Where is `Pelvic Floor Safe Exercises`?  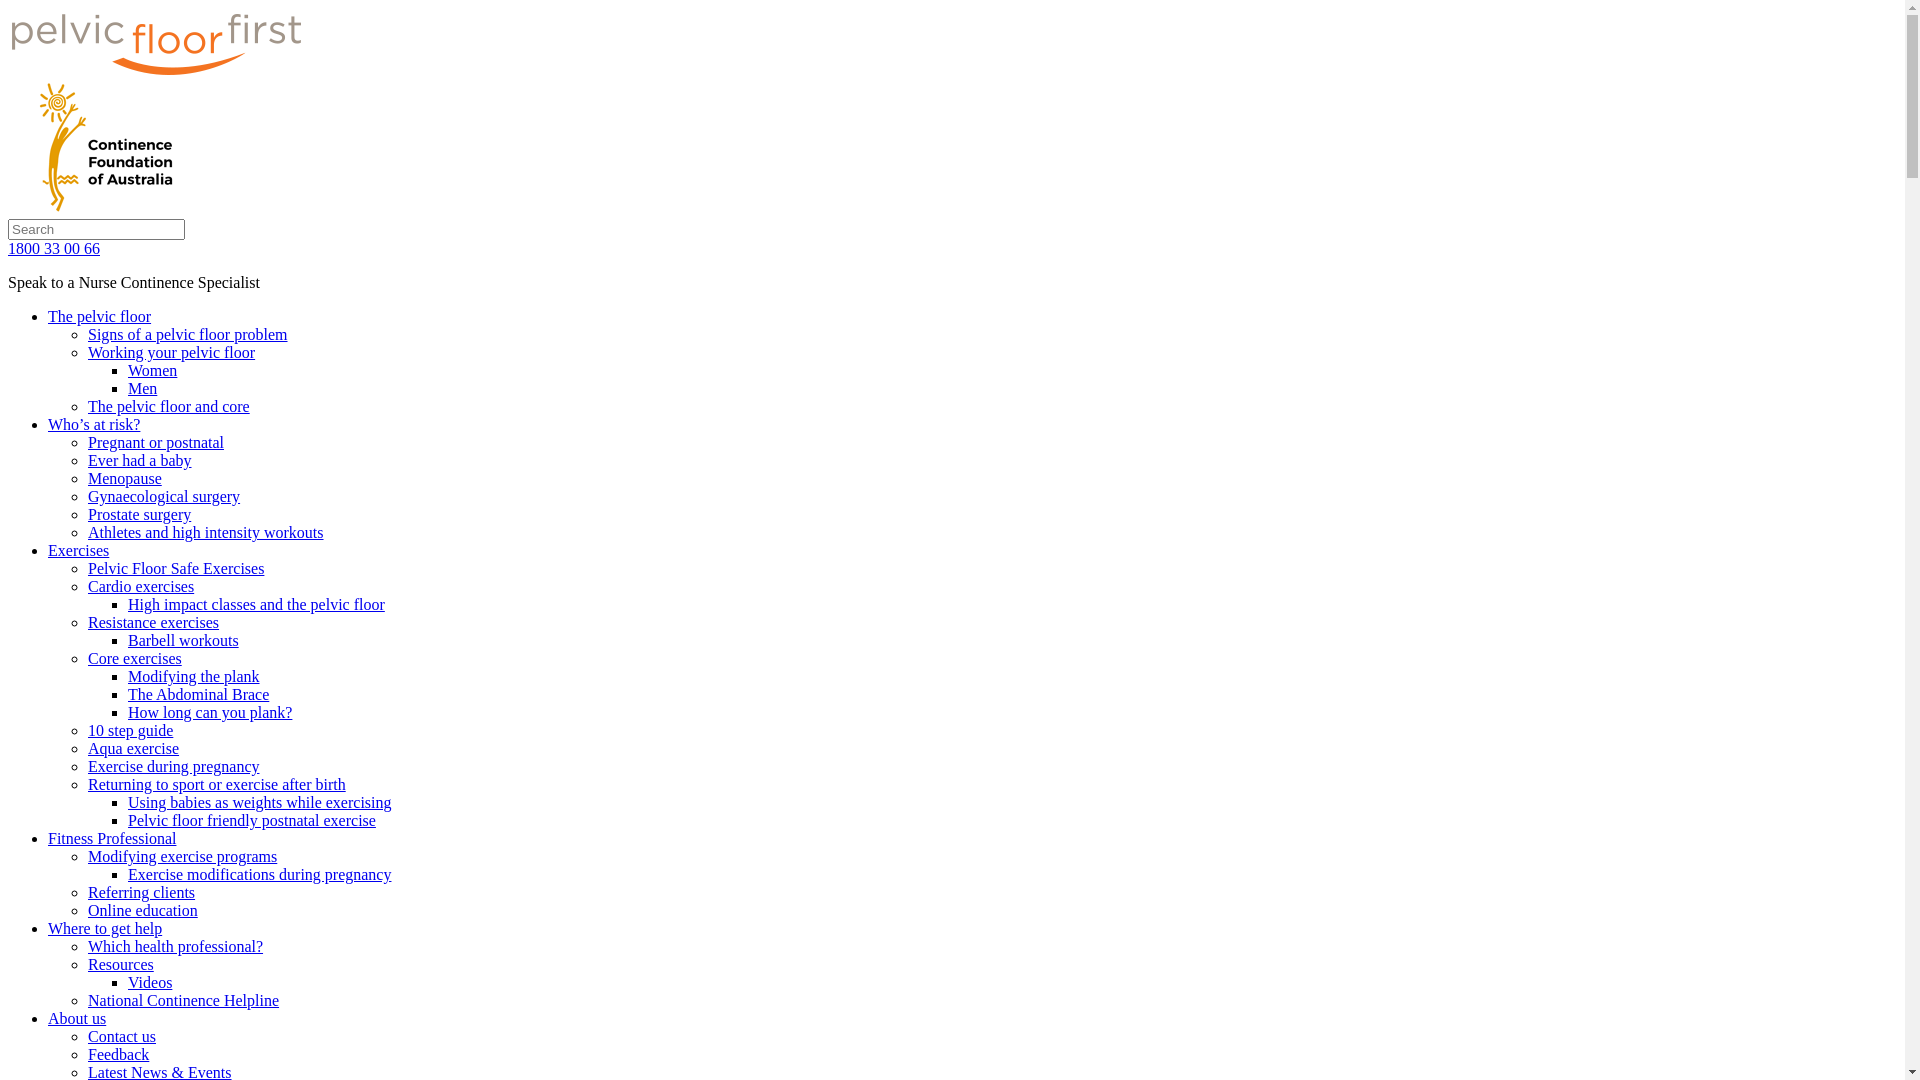
Pelvic Floor Safe Exercises is located at coordinates (176, 568).